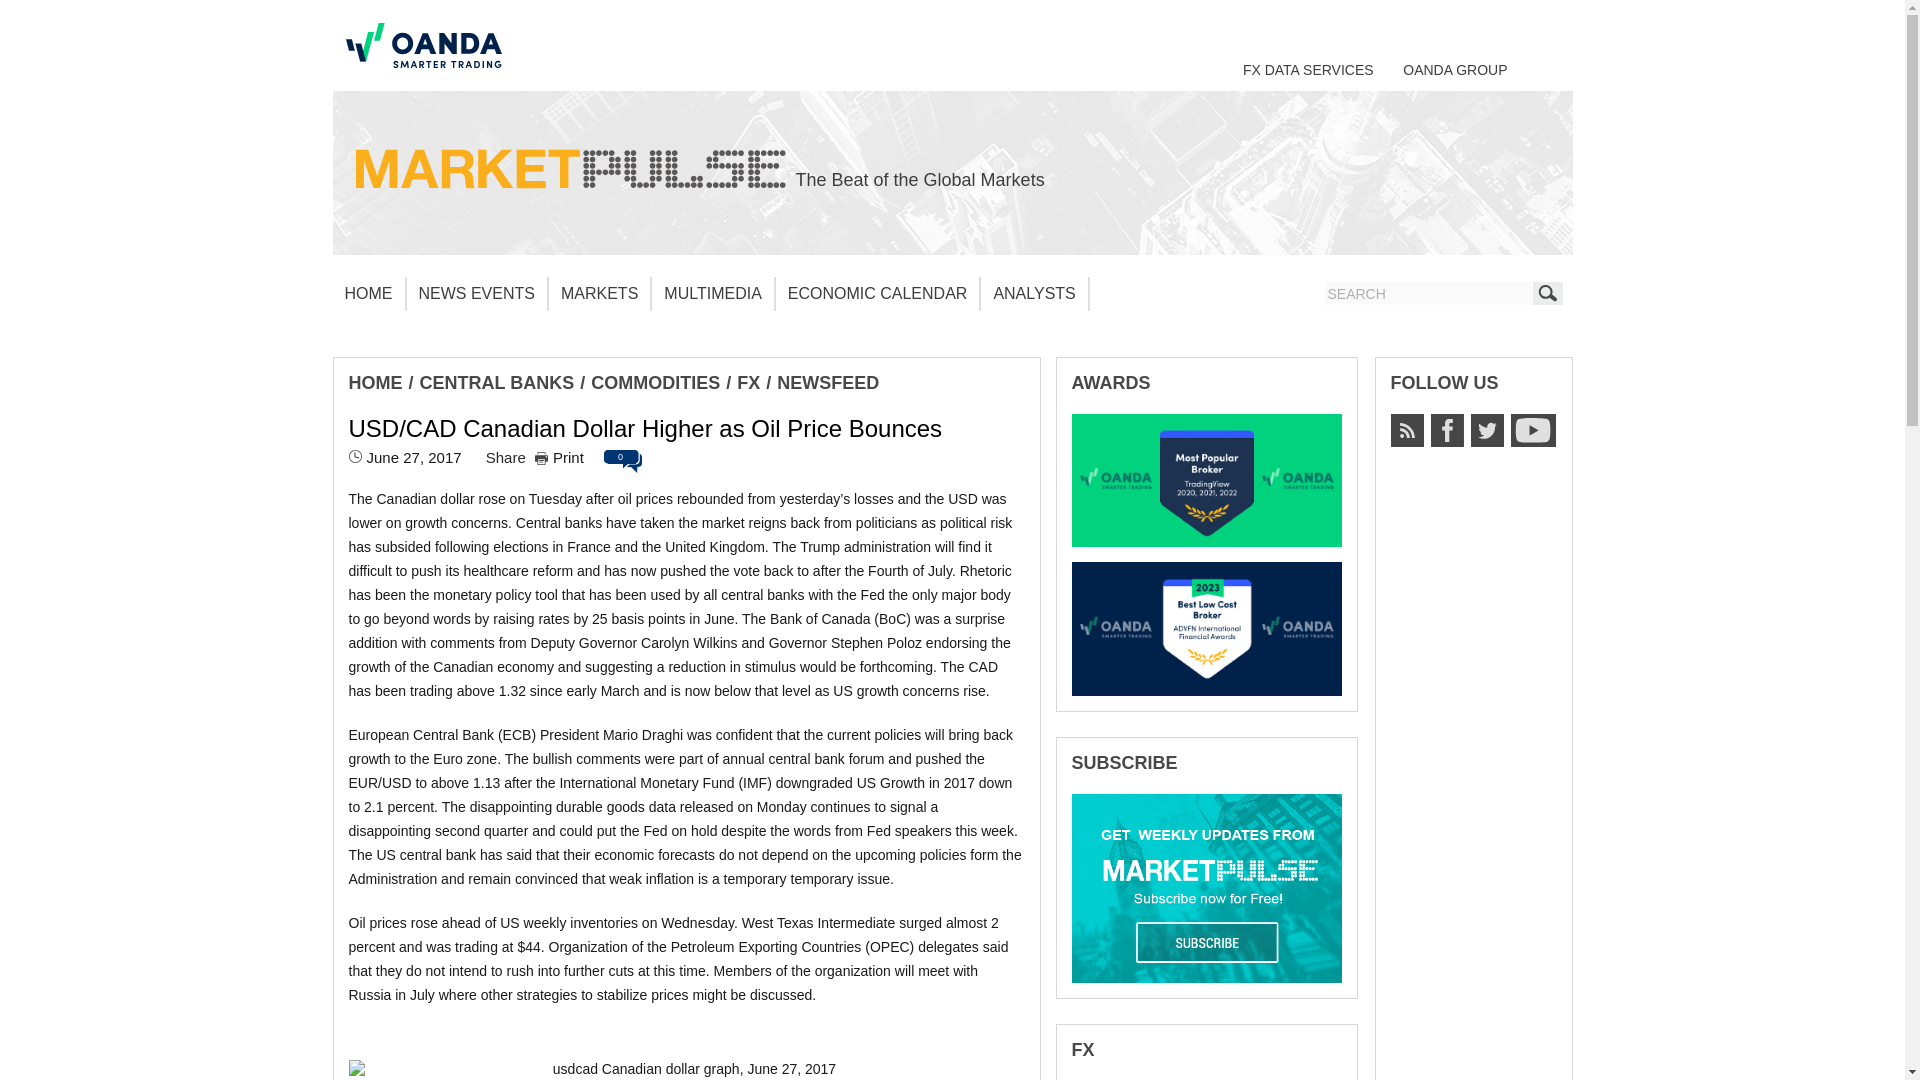  I want to click on ANALYSTS, so click(1034, 294).